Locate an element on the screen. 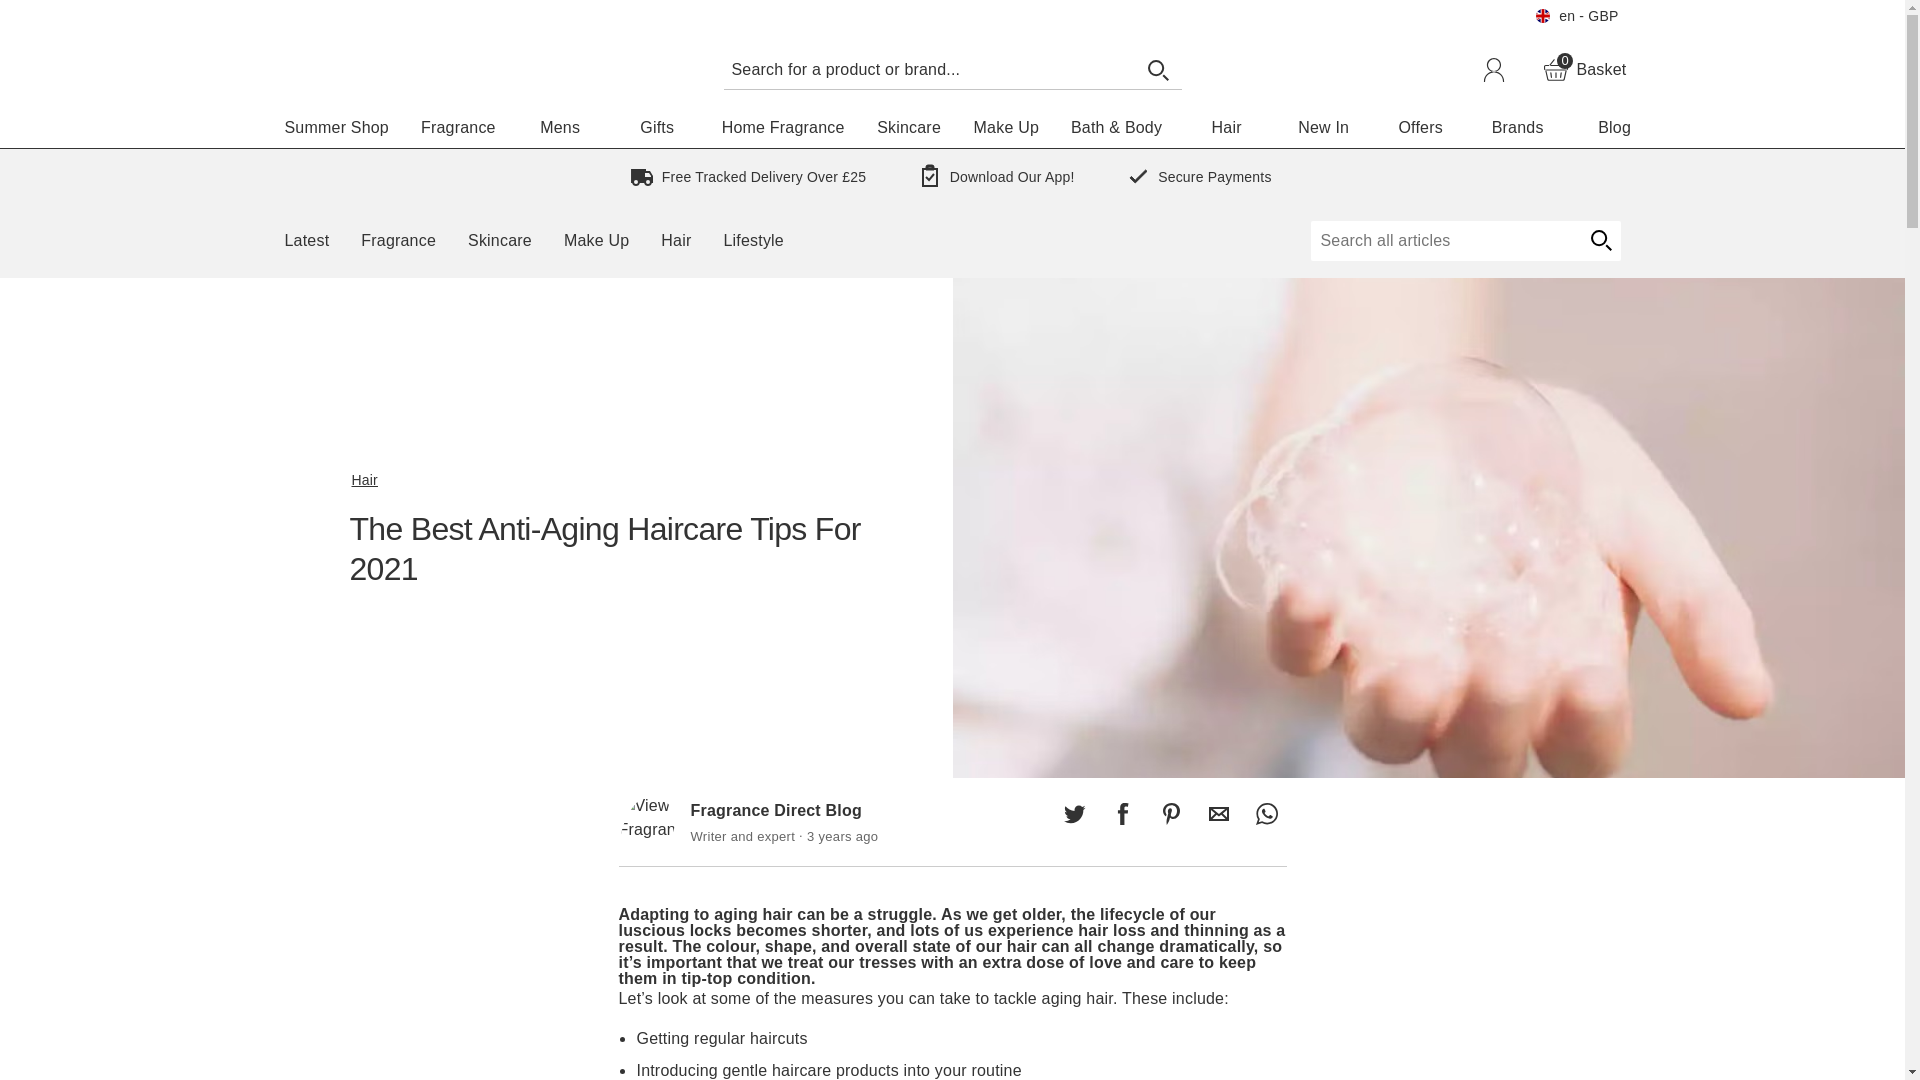  Share this on Twitter is located at coordinates (1074, 813).